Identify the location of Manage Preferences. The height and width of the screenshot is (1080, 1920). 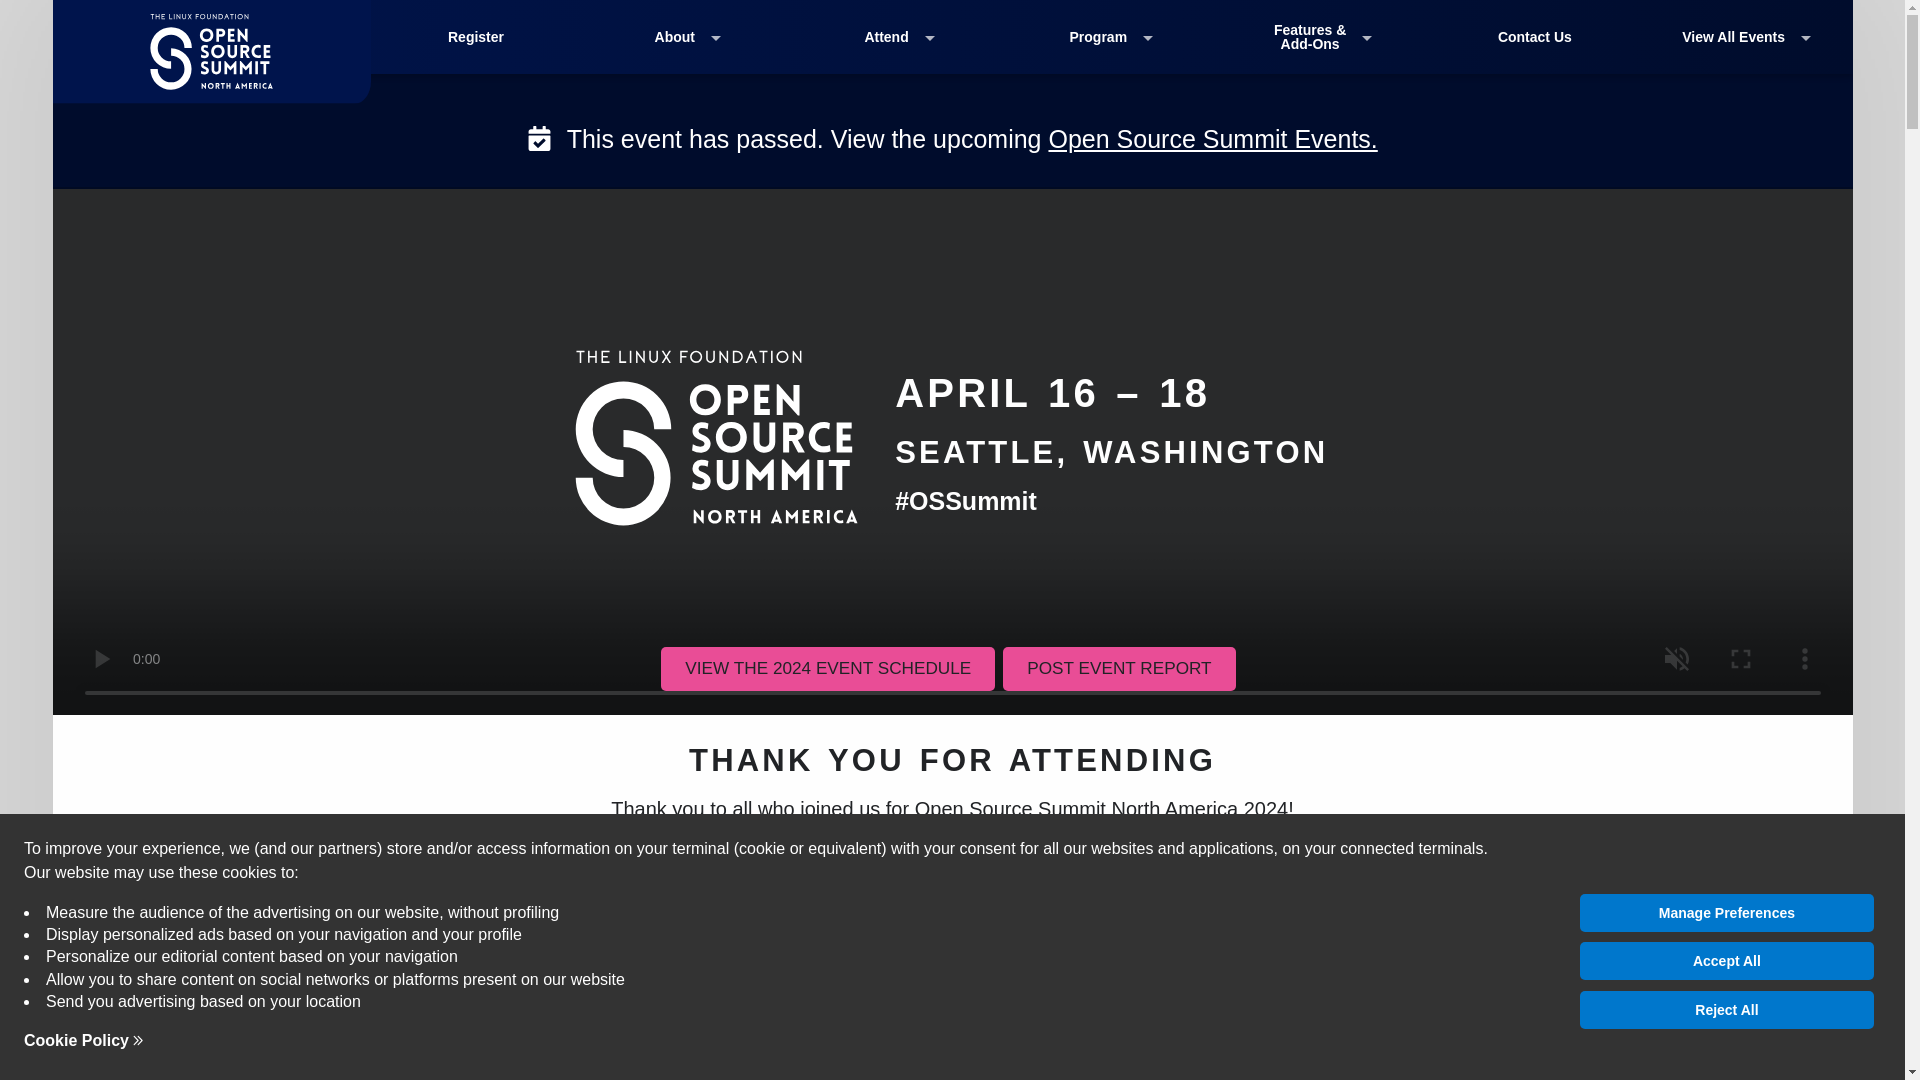
(1726, 913).